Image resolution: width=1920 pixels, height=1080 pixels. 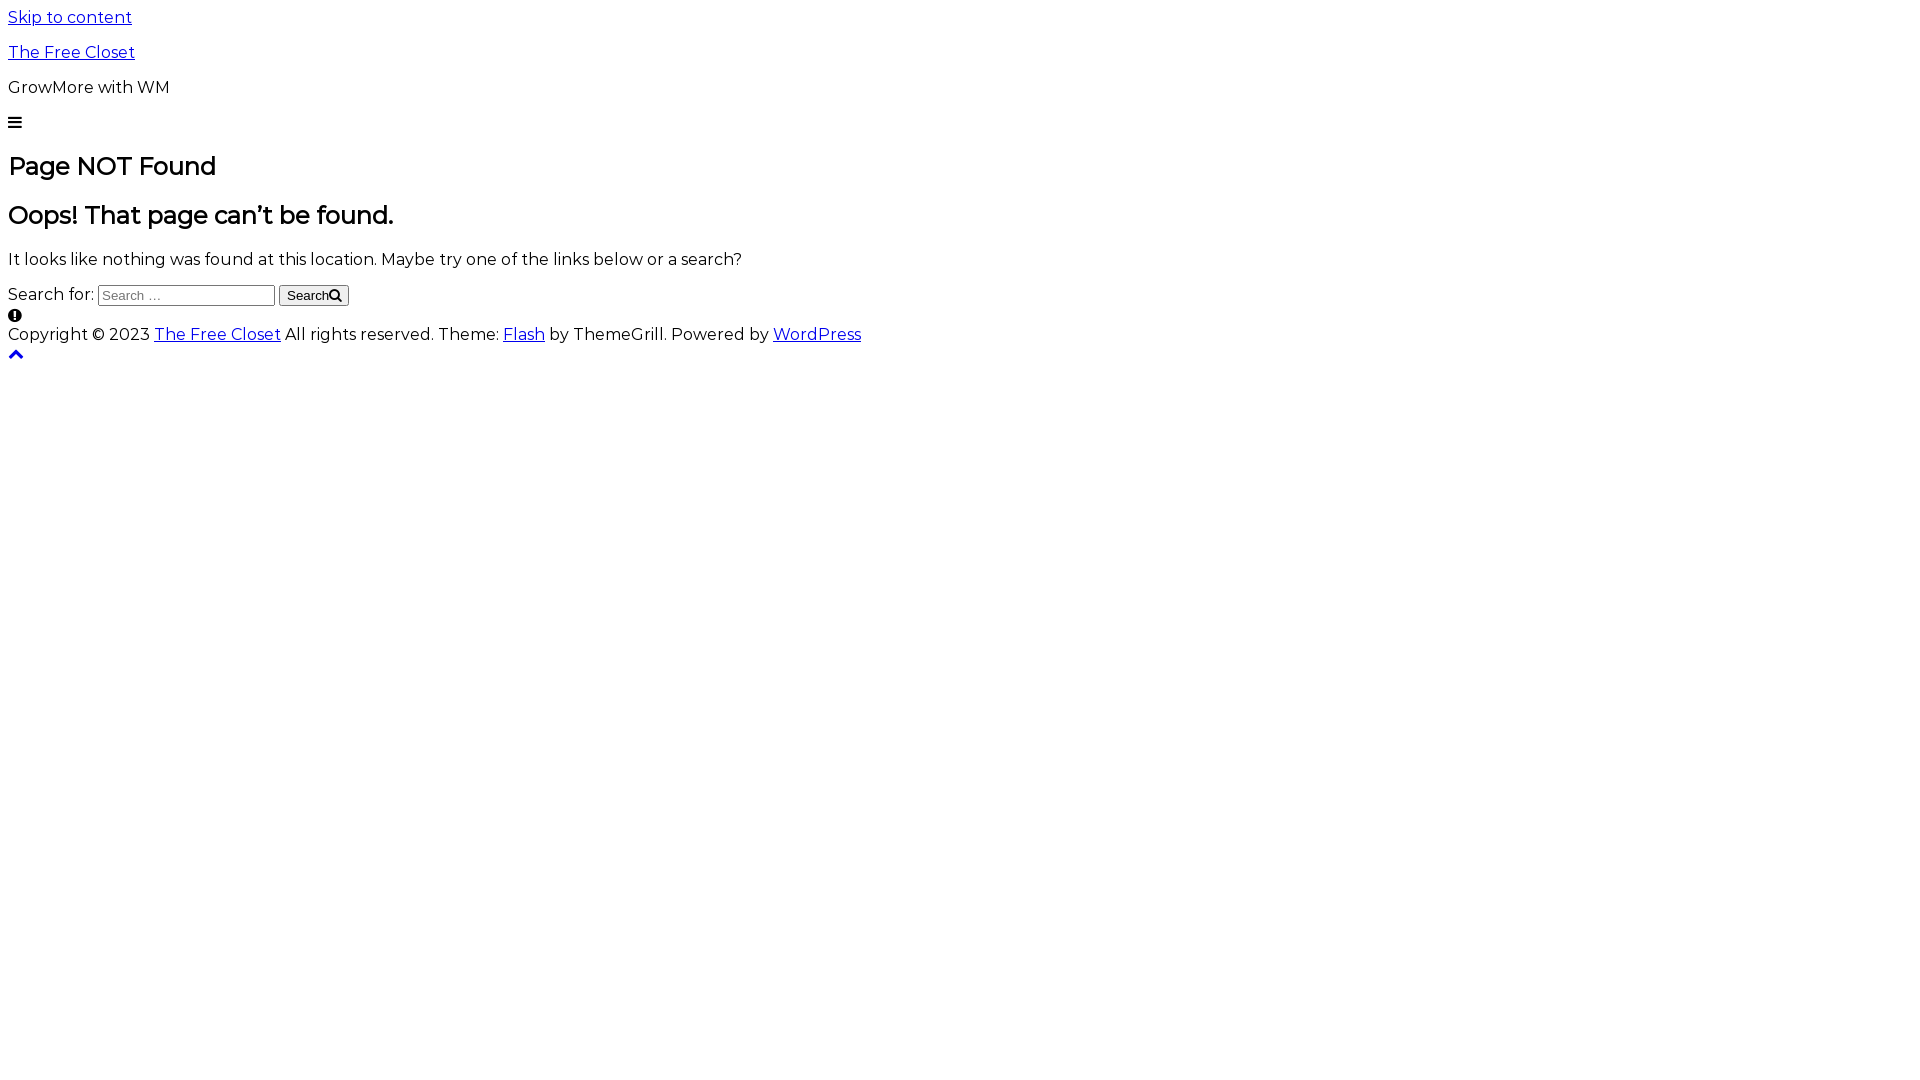 What do you see at coordinates (314, 296) in the screenshot?
I see `Search` at bounding box center [314, 296].